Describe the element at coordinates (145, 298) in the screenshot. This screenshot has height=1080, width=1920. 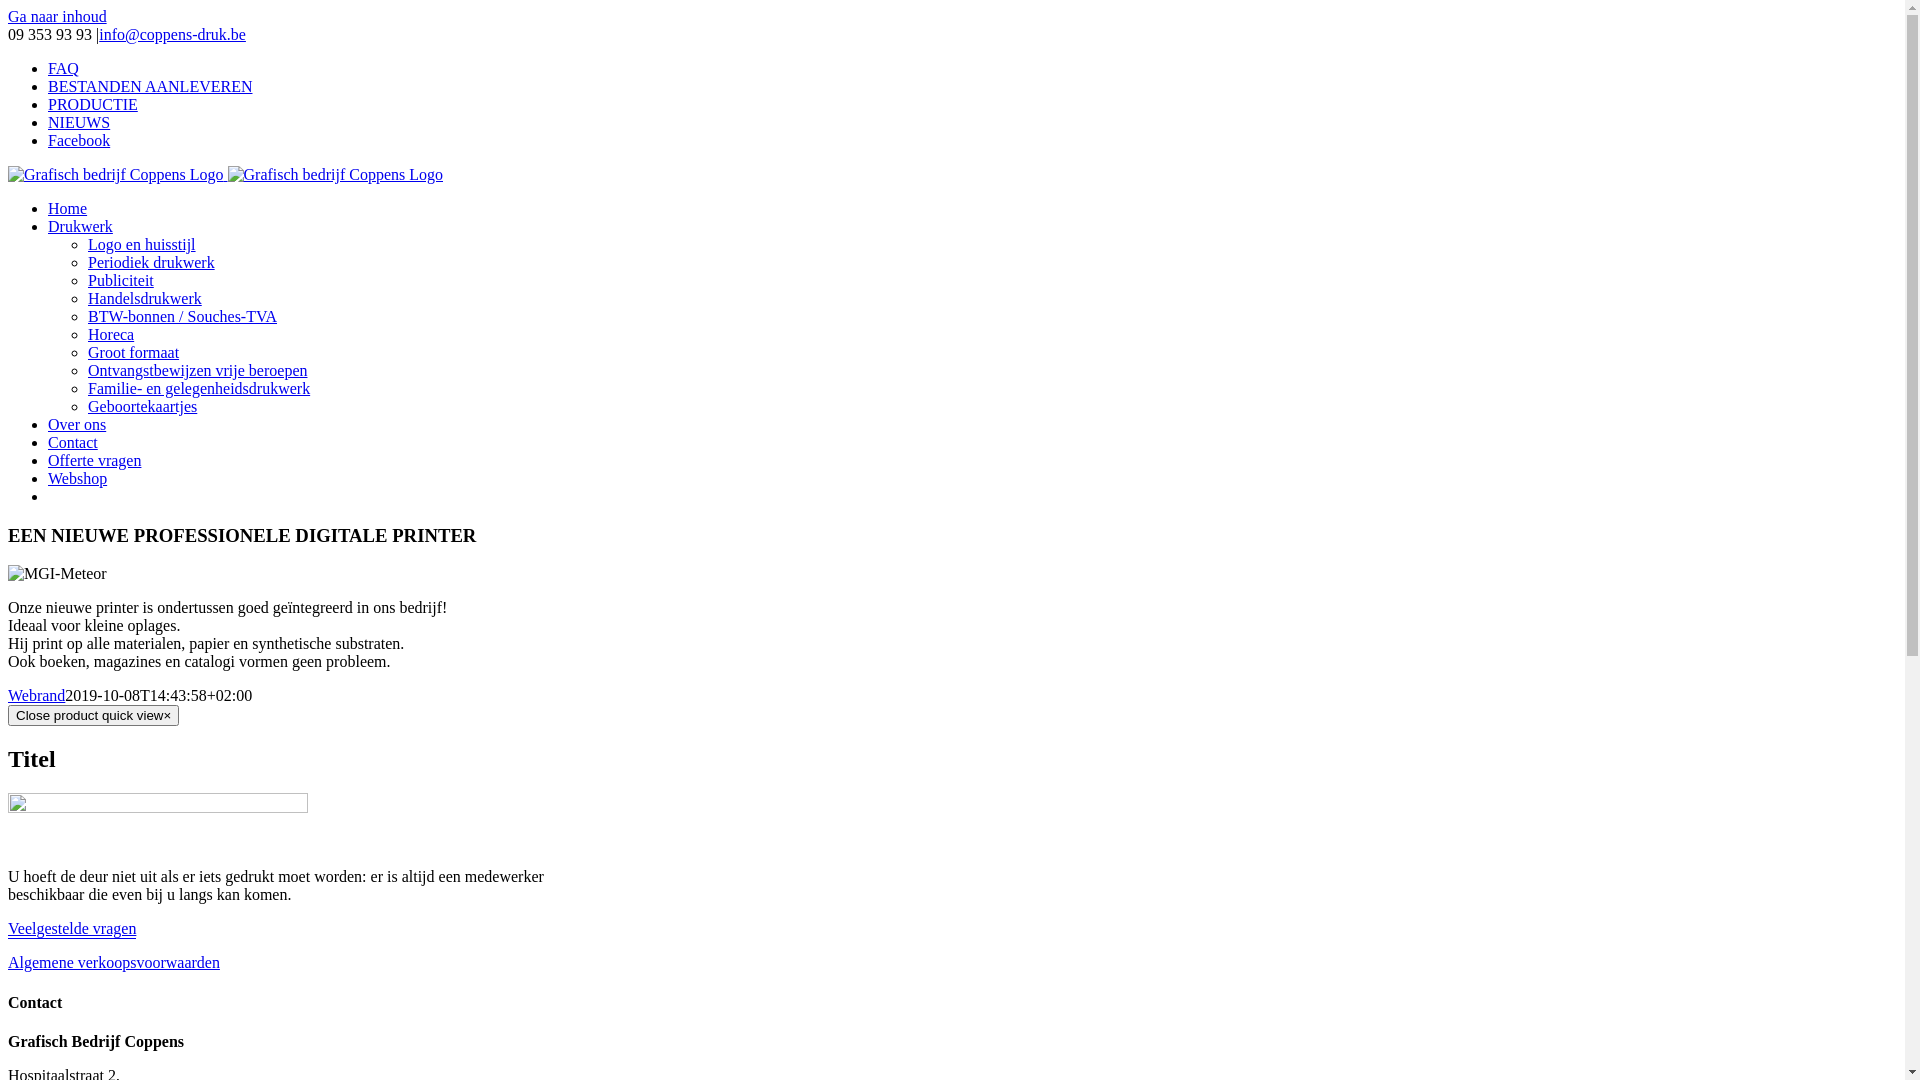
I see `Handelsdrukwerk` at that location.